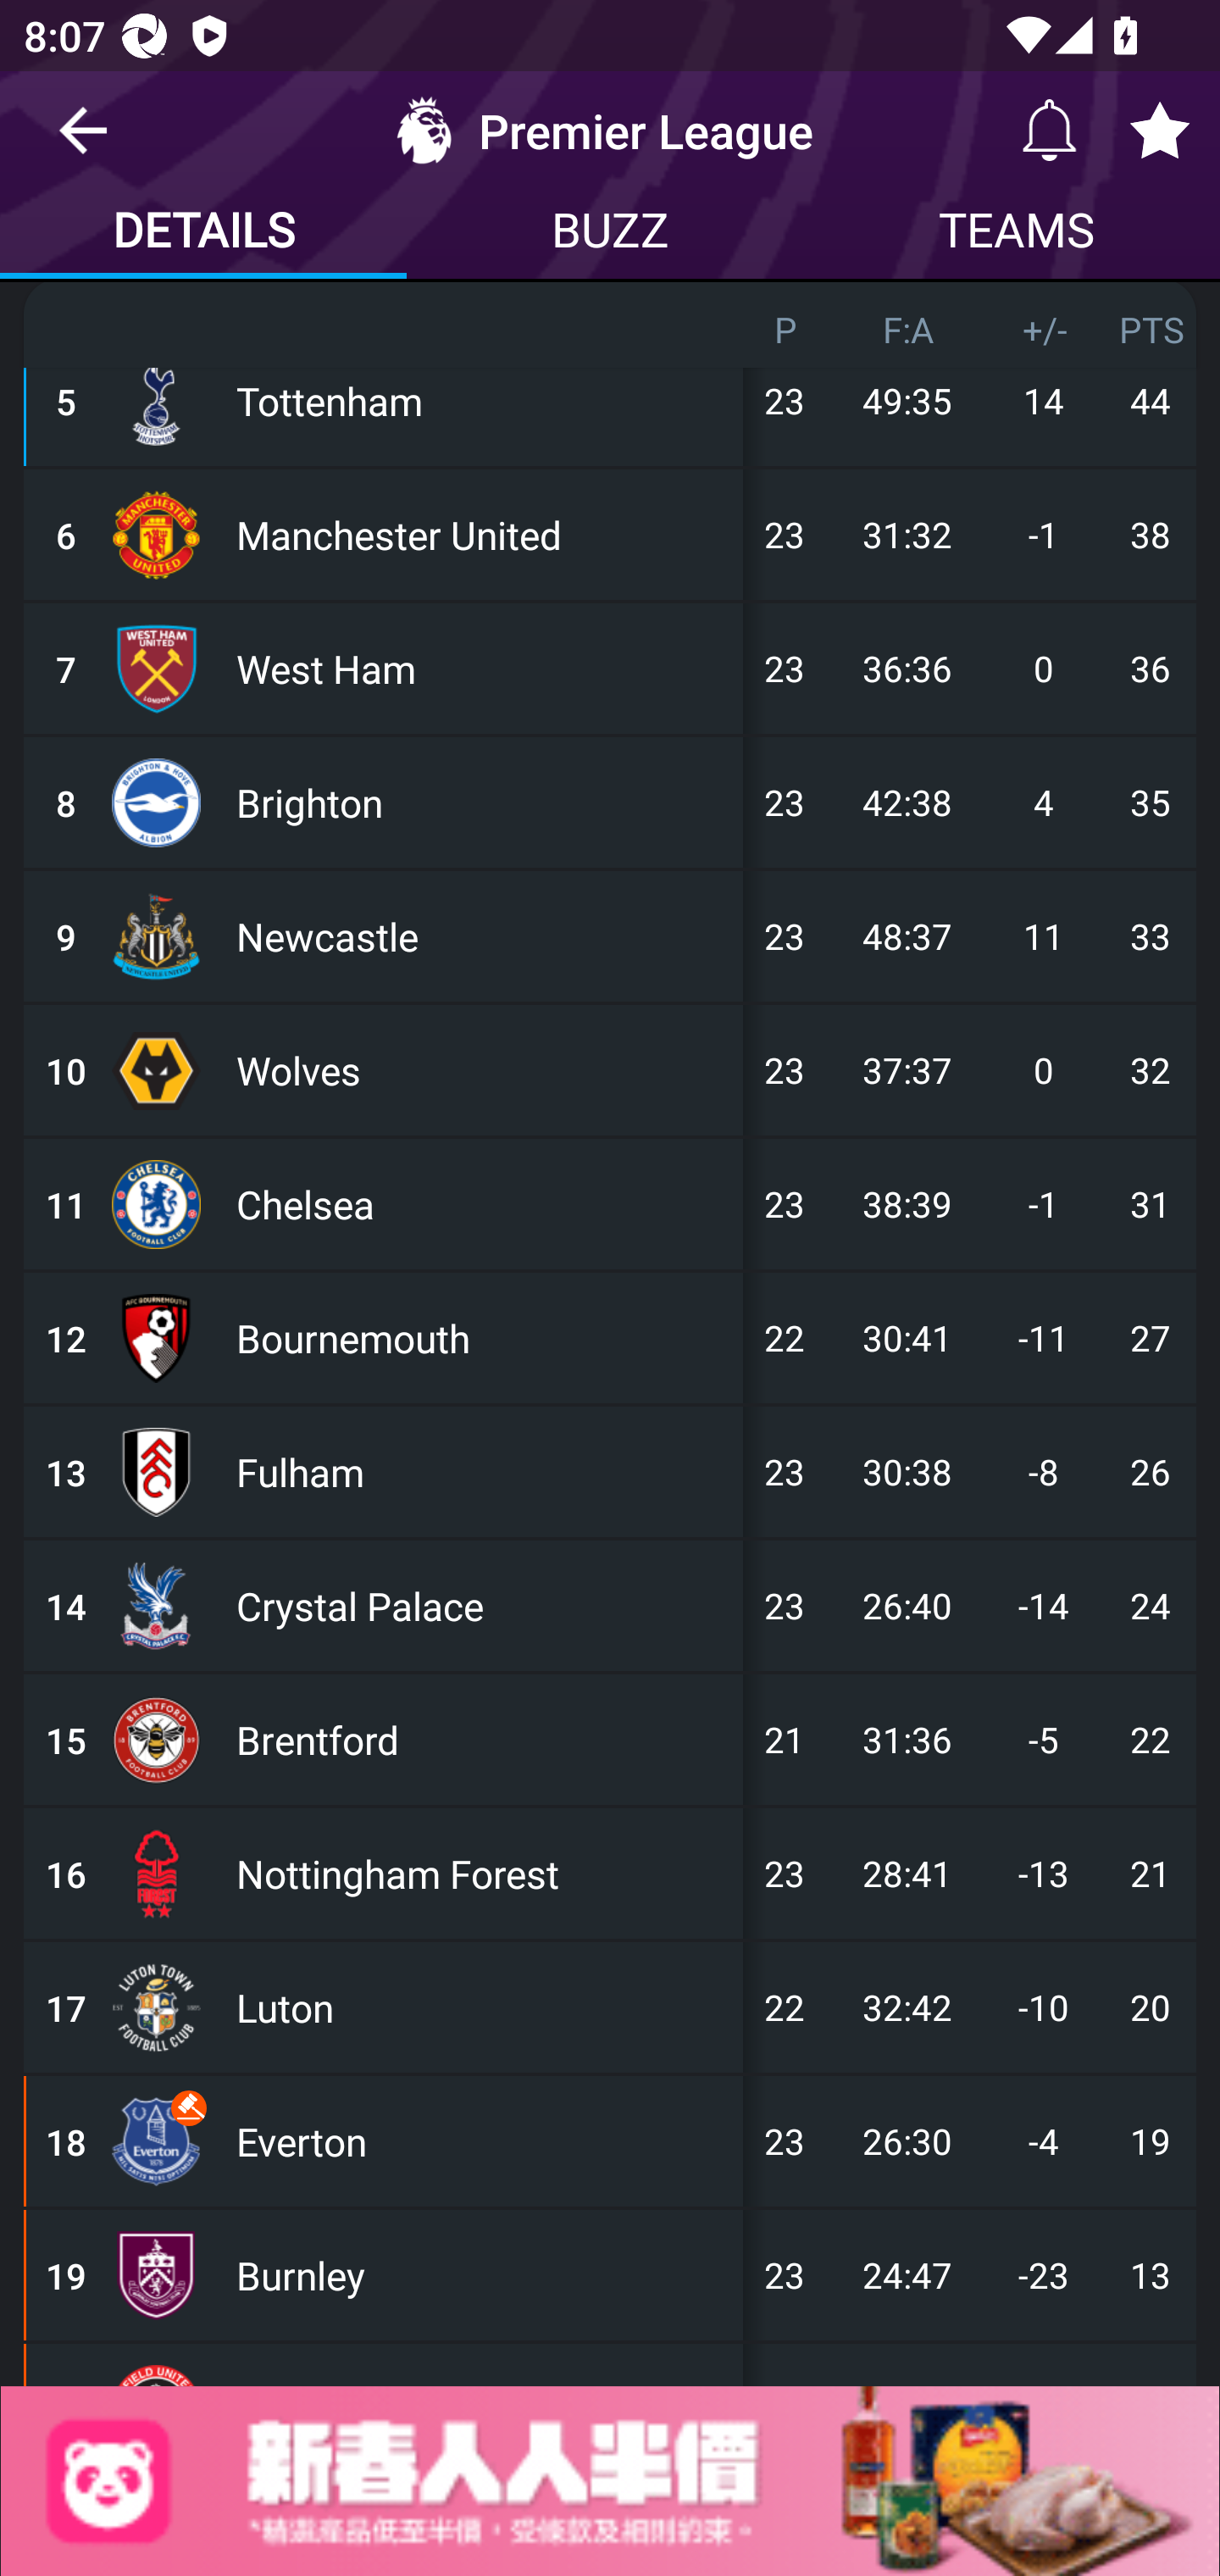  What do you see at coordinates (610, 1471) in the screenshot?
I see `13 Fulham 23 30:38 -8 26` at bounding box center [610, 1471].